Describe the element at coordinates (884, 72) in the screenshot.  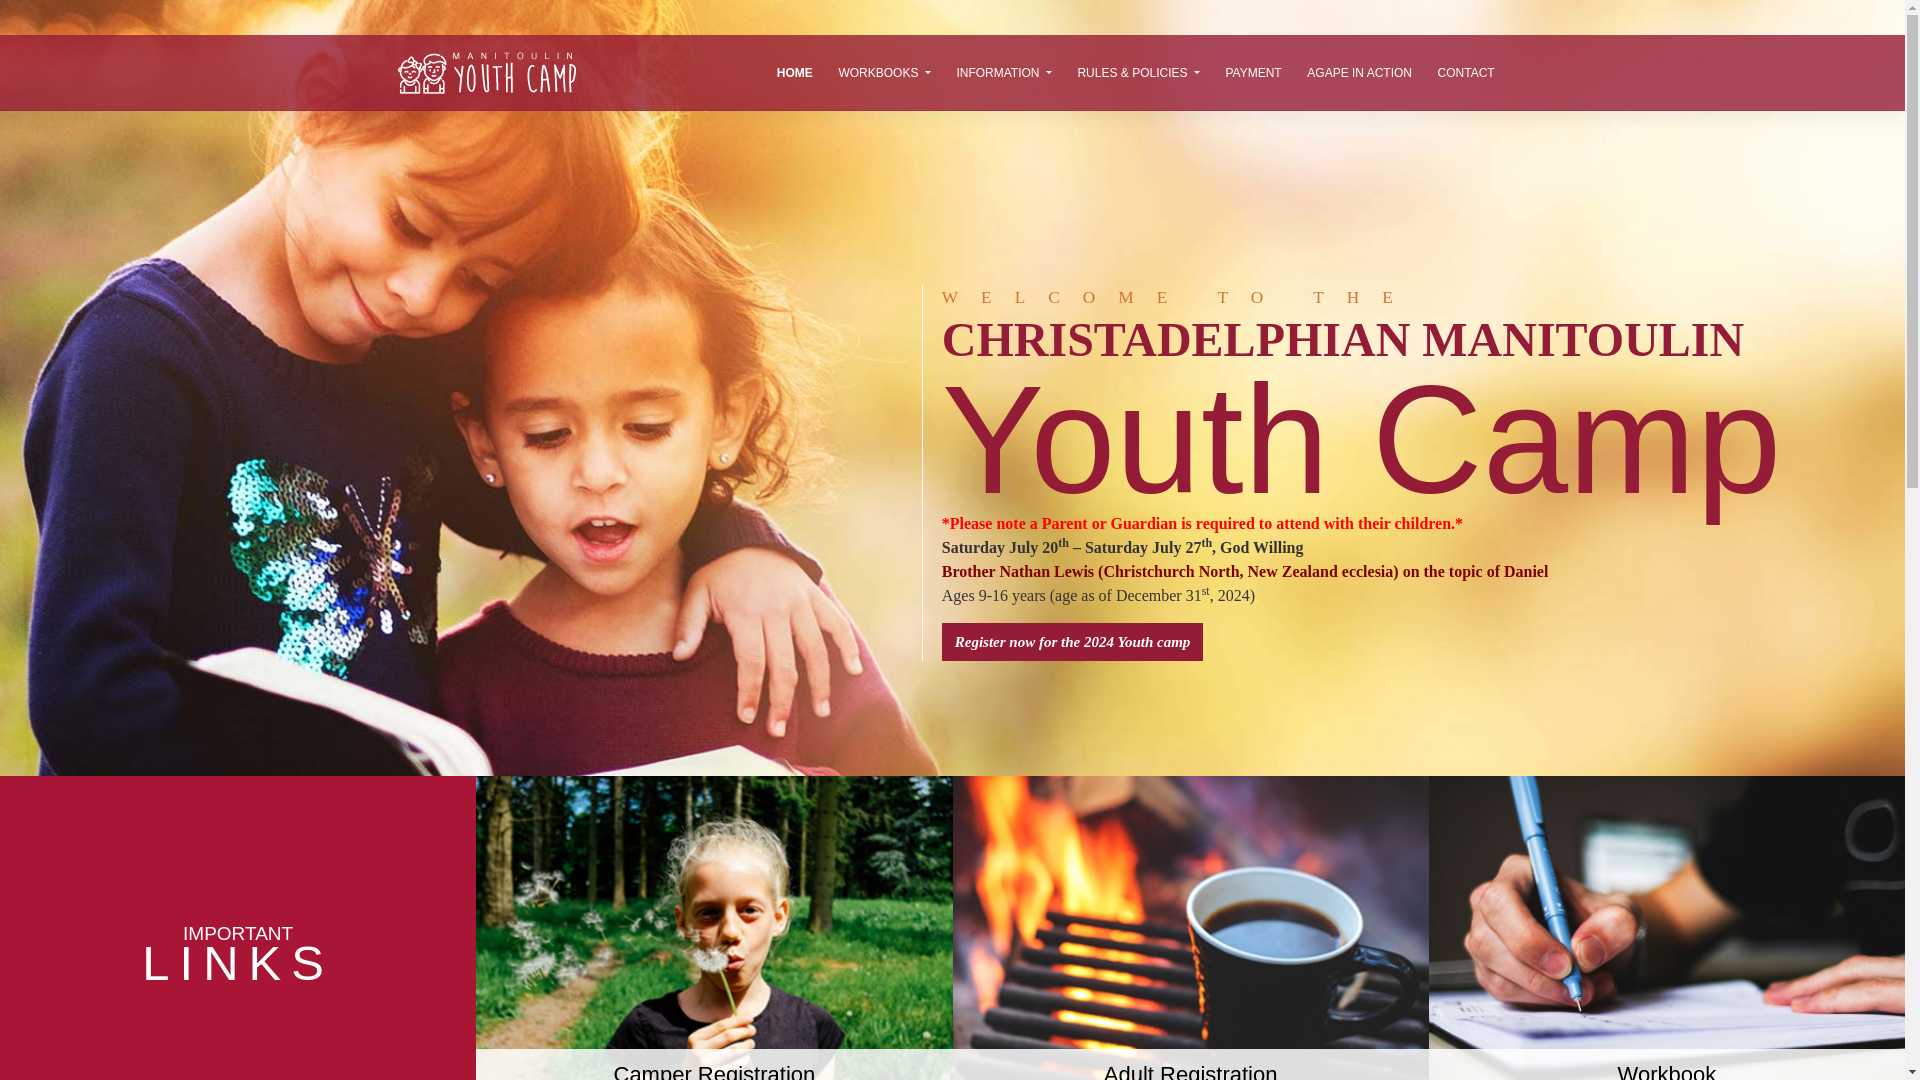
I see `WORKBOOKS` at that location.